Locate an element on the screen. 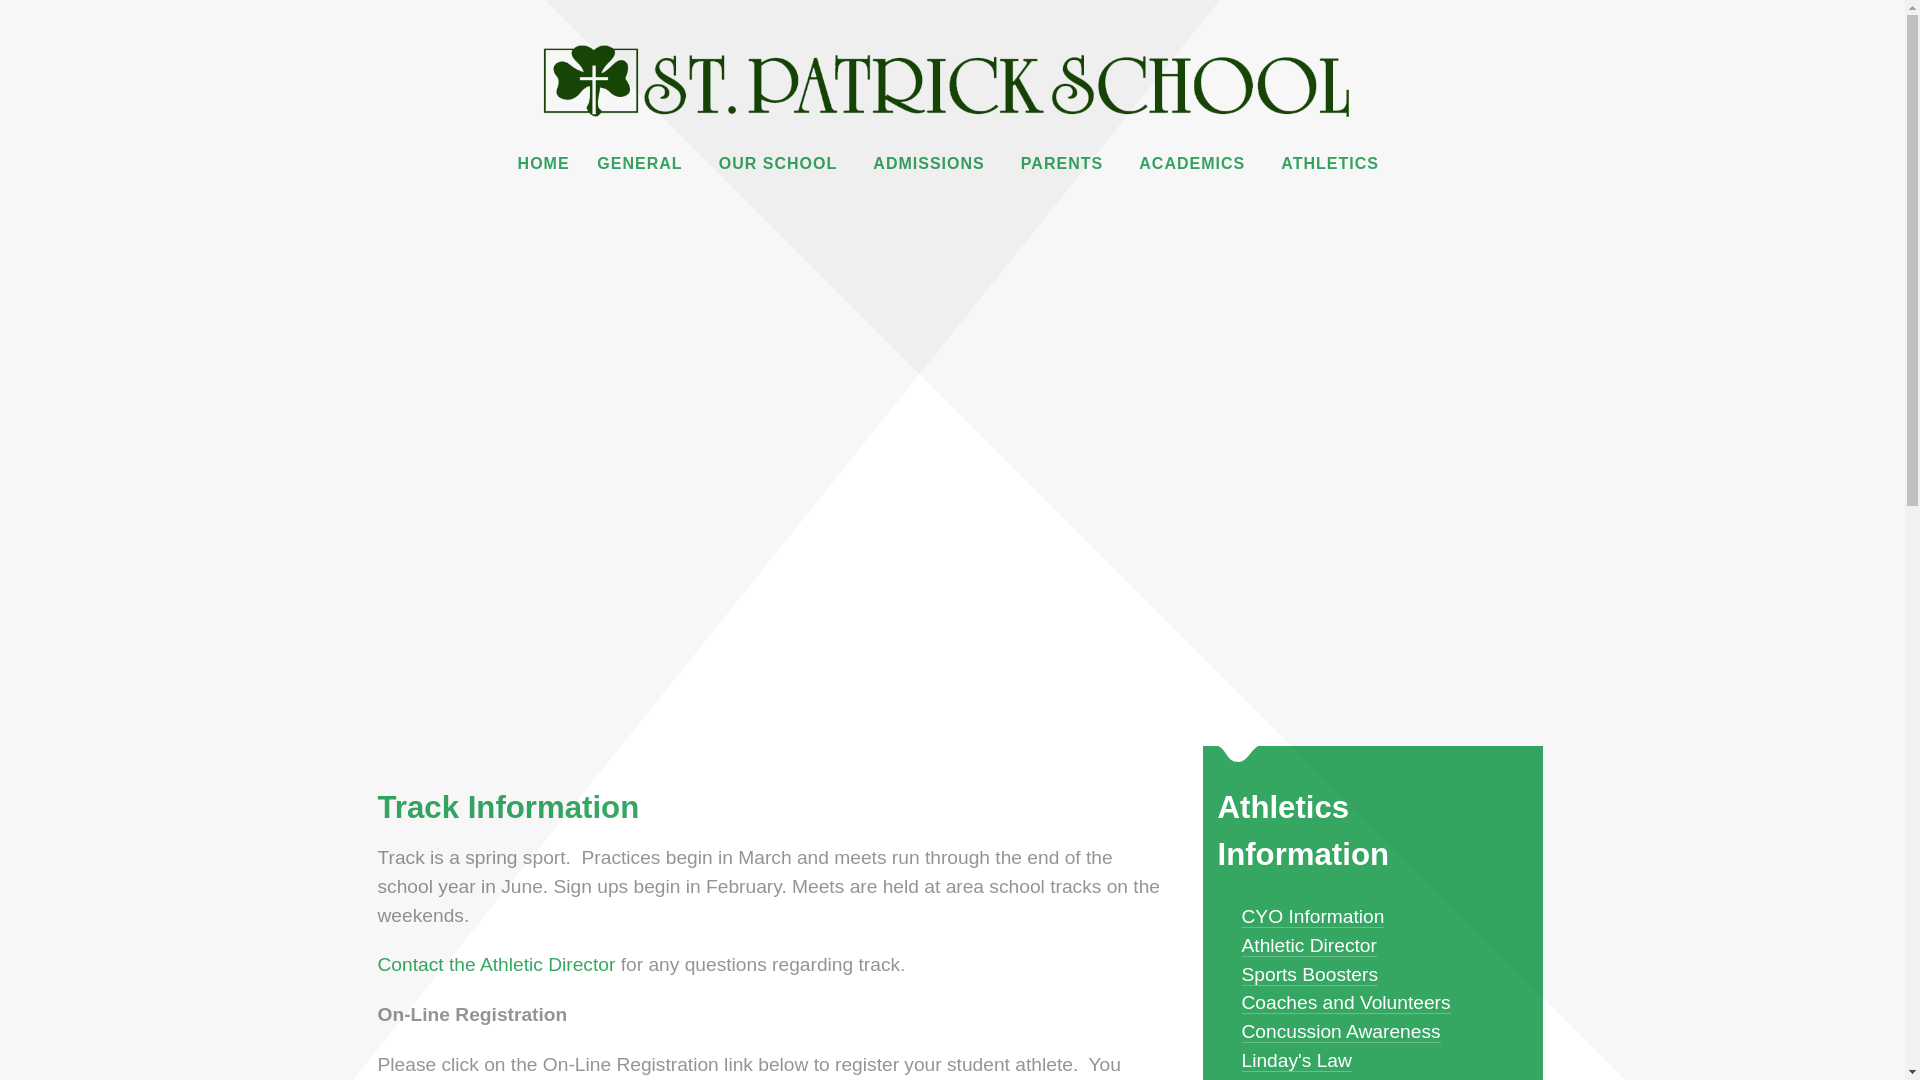 This screenshot has width=1920, height=1080. General Links is located at coordinates (644, 164).